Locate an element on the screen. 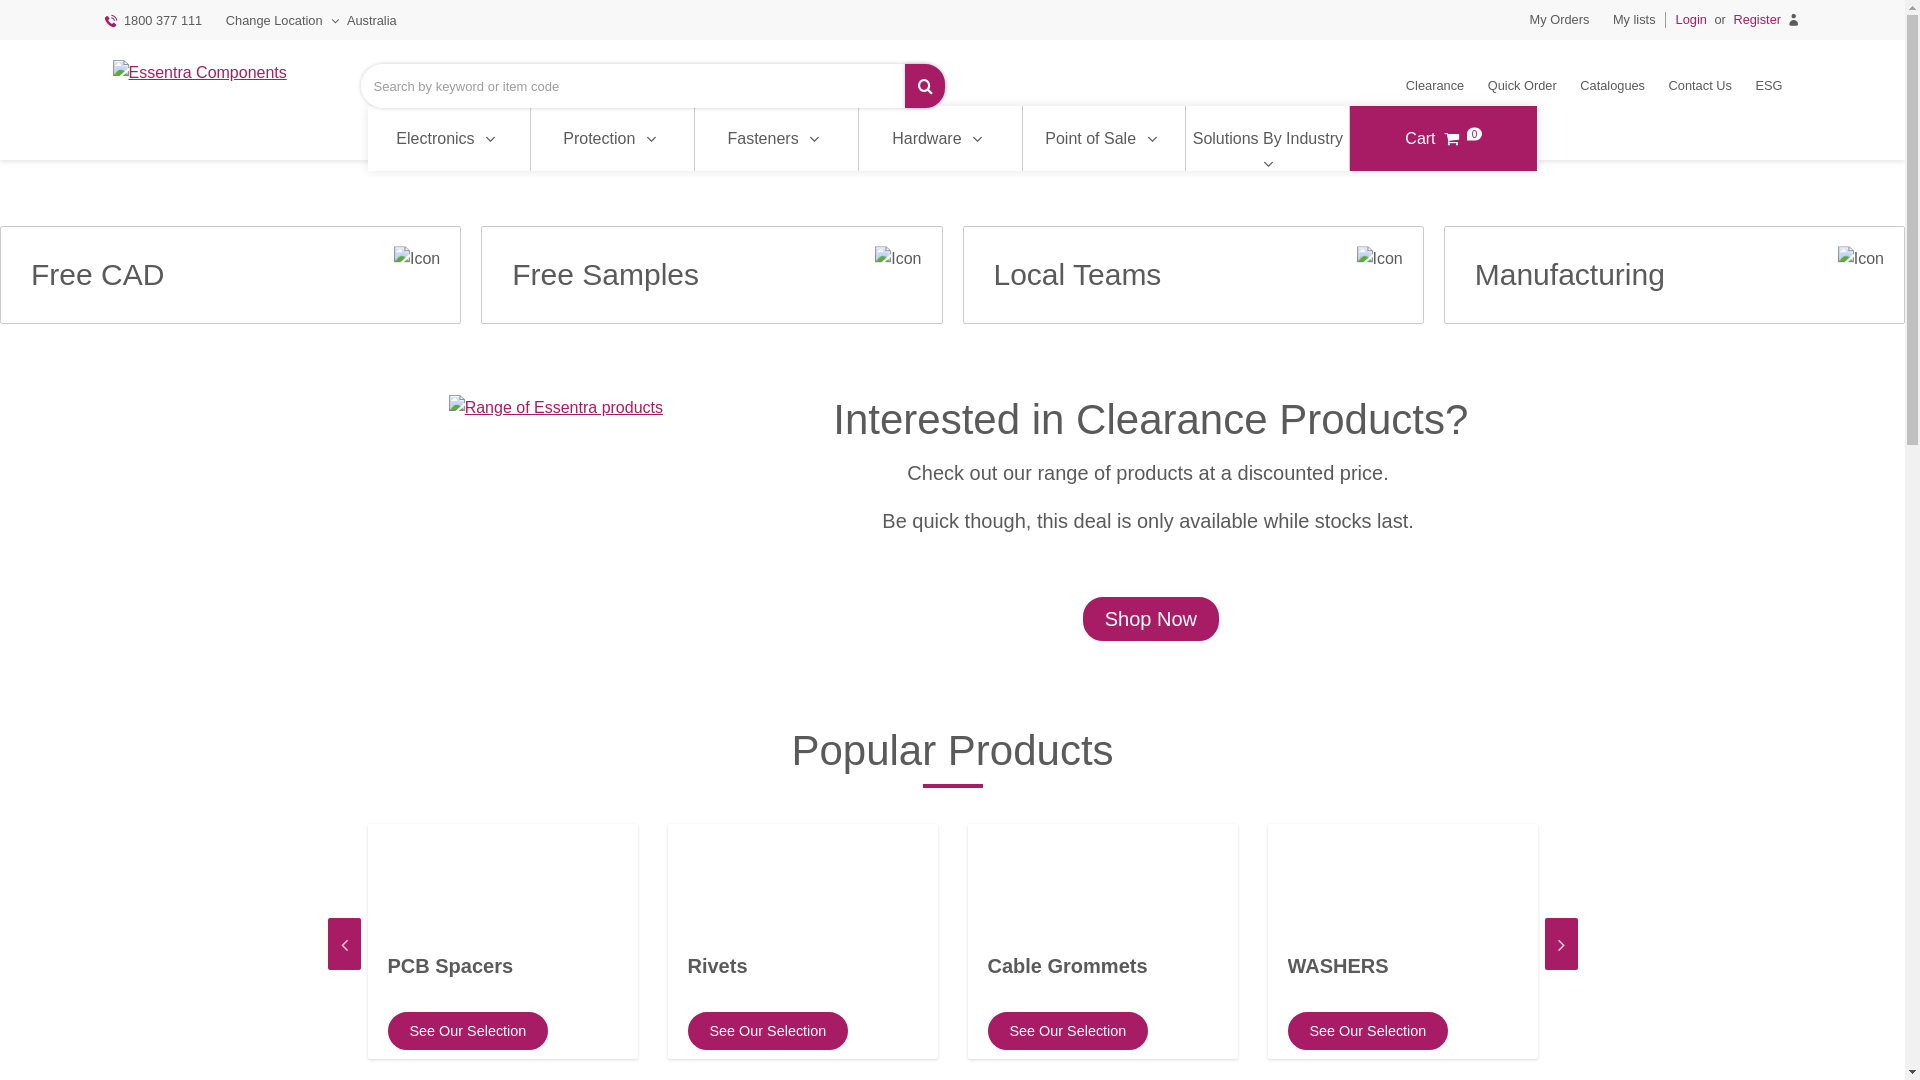  Cable Grommets is located at coordinates (1102, 971).